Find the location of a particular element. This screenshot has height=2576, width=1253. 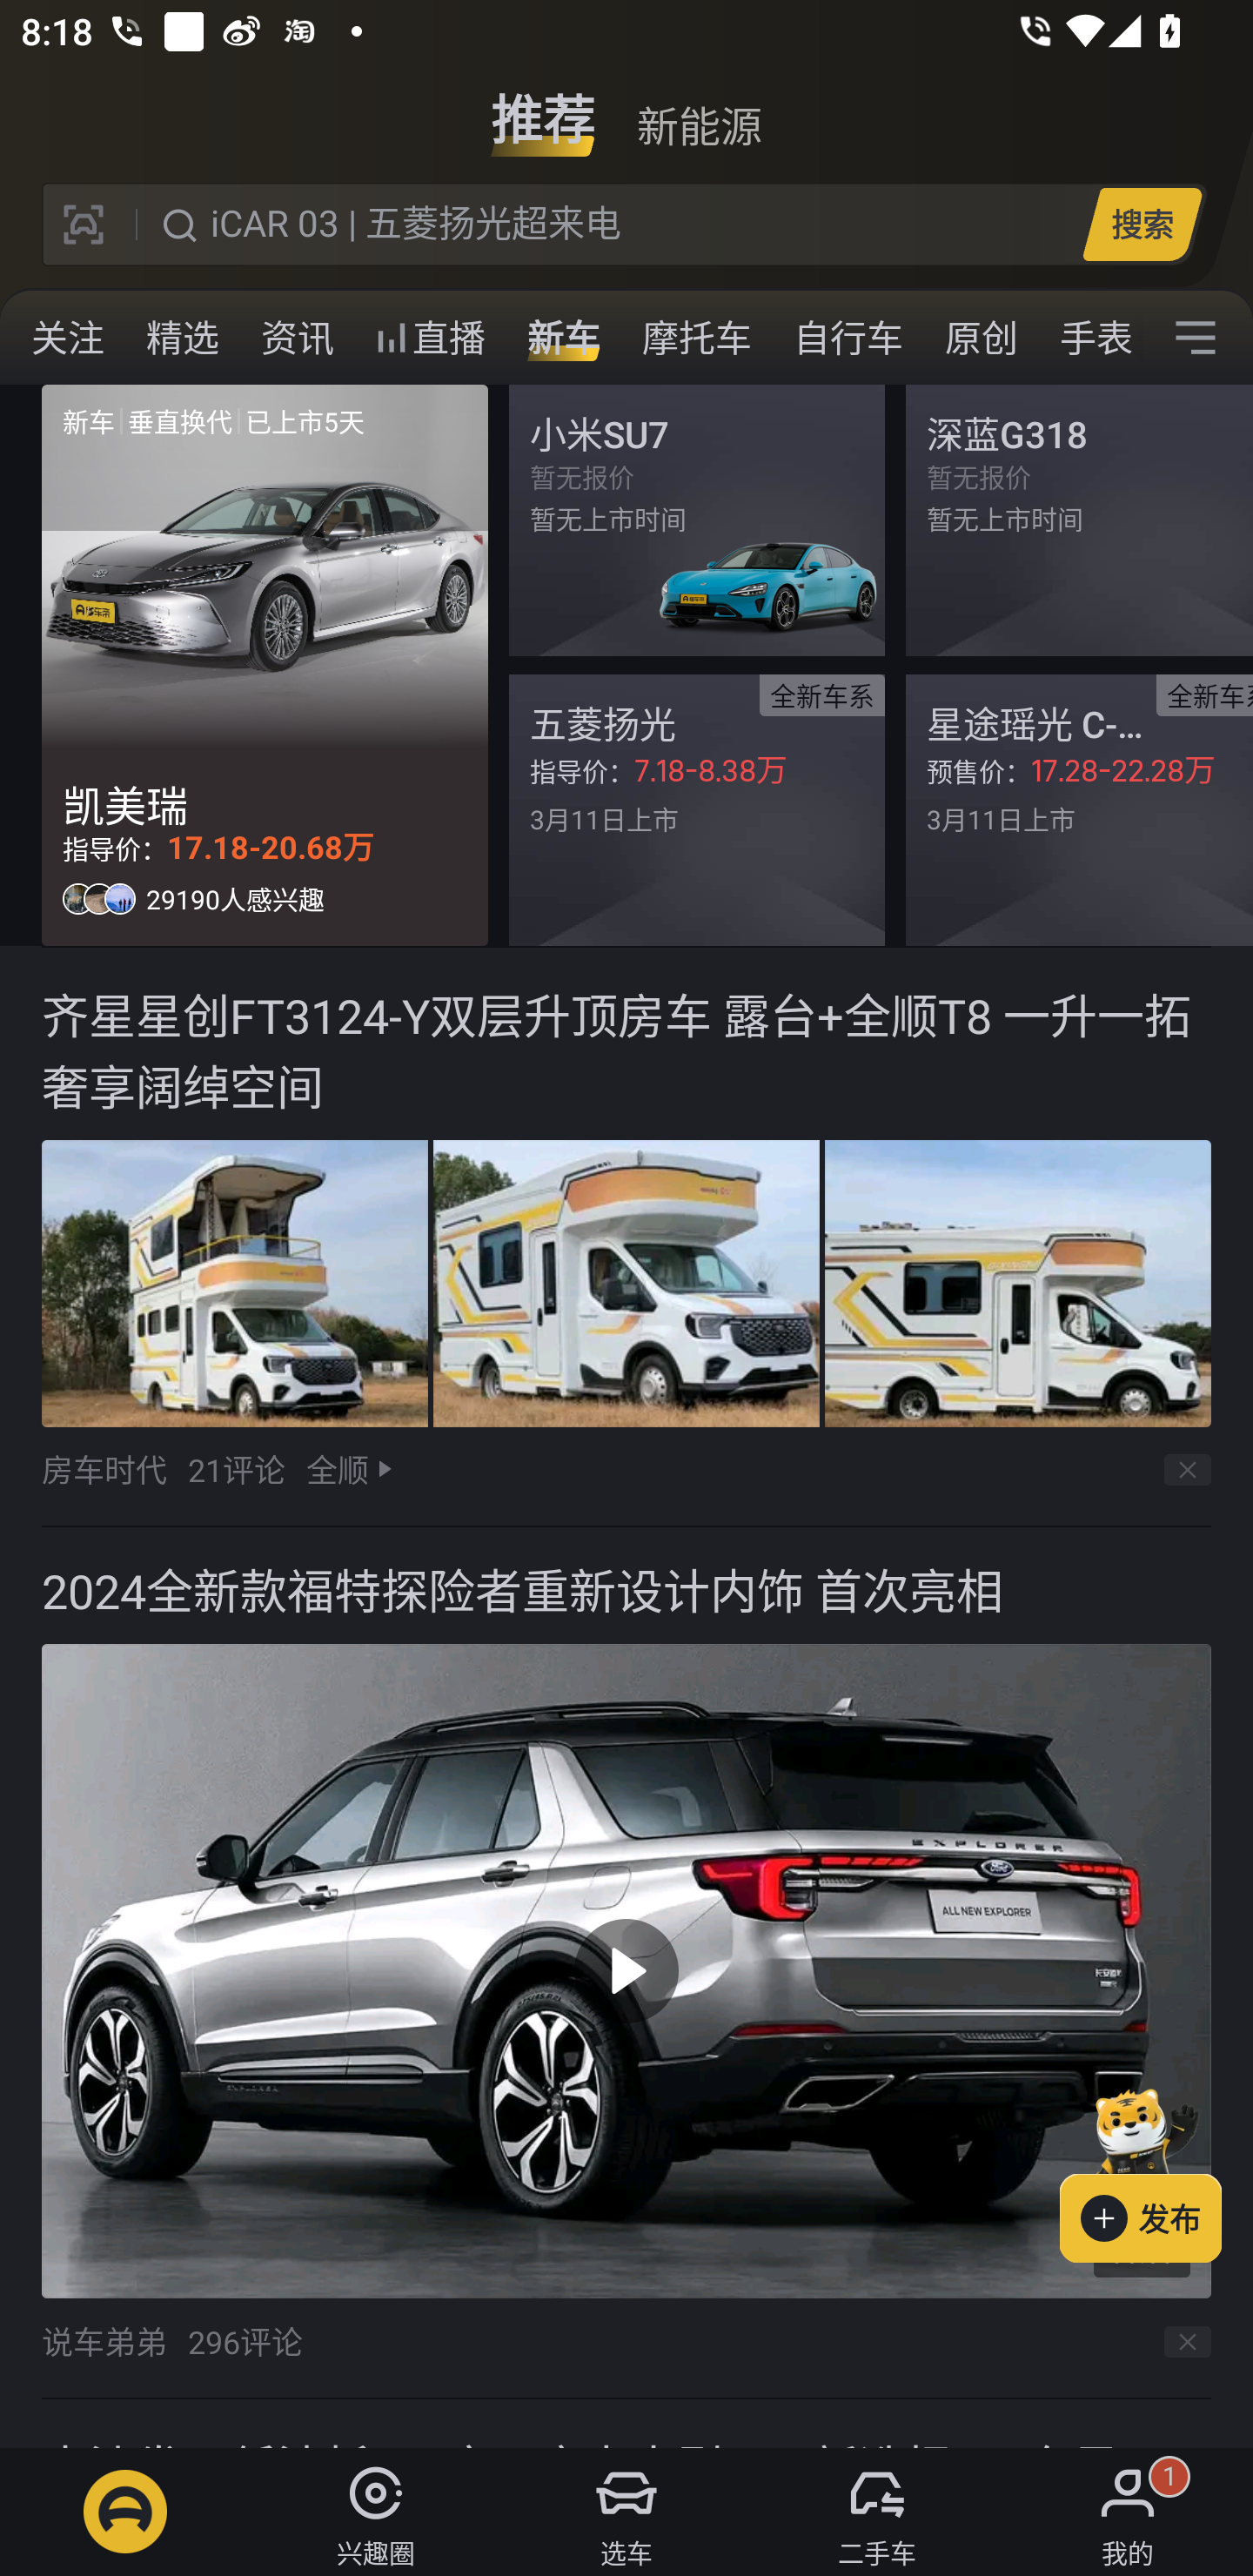

全顺 is located at coordinates (337, 1469).